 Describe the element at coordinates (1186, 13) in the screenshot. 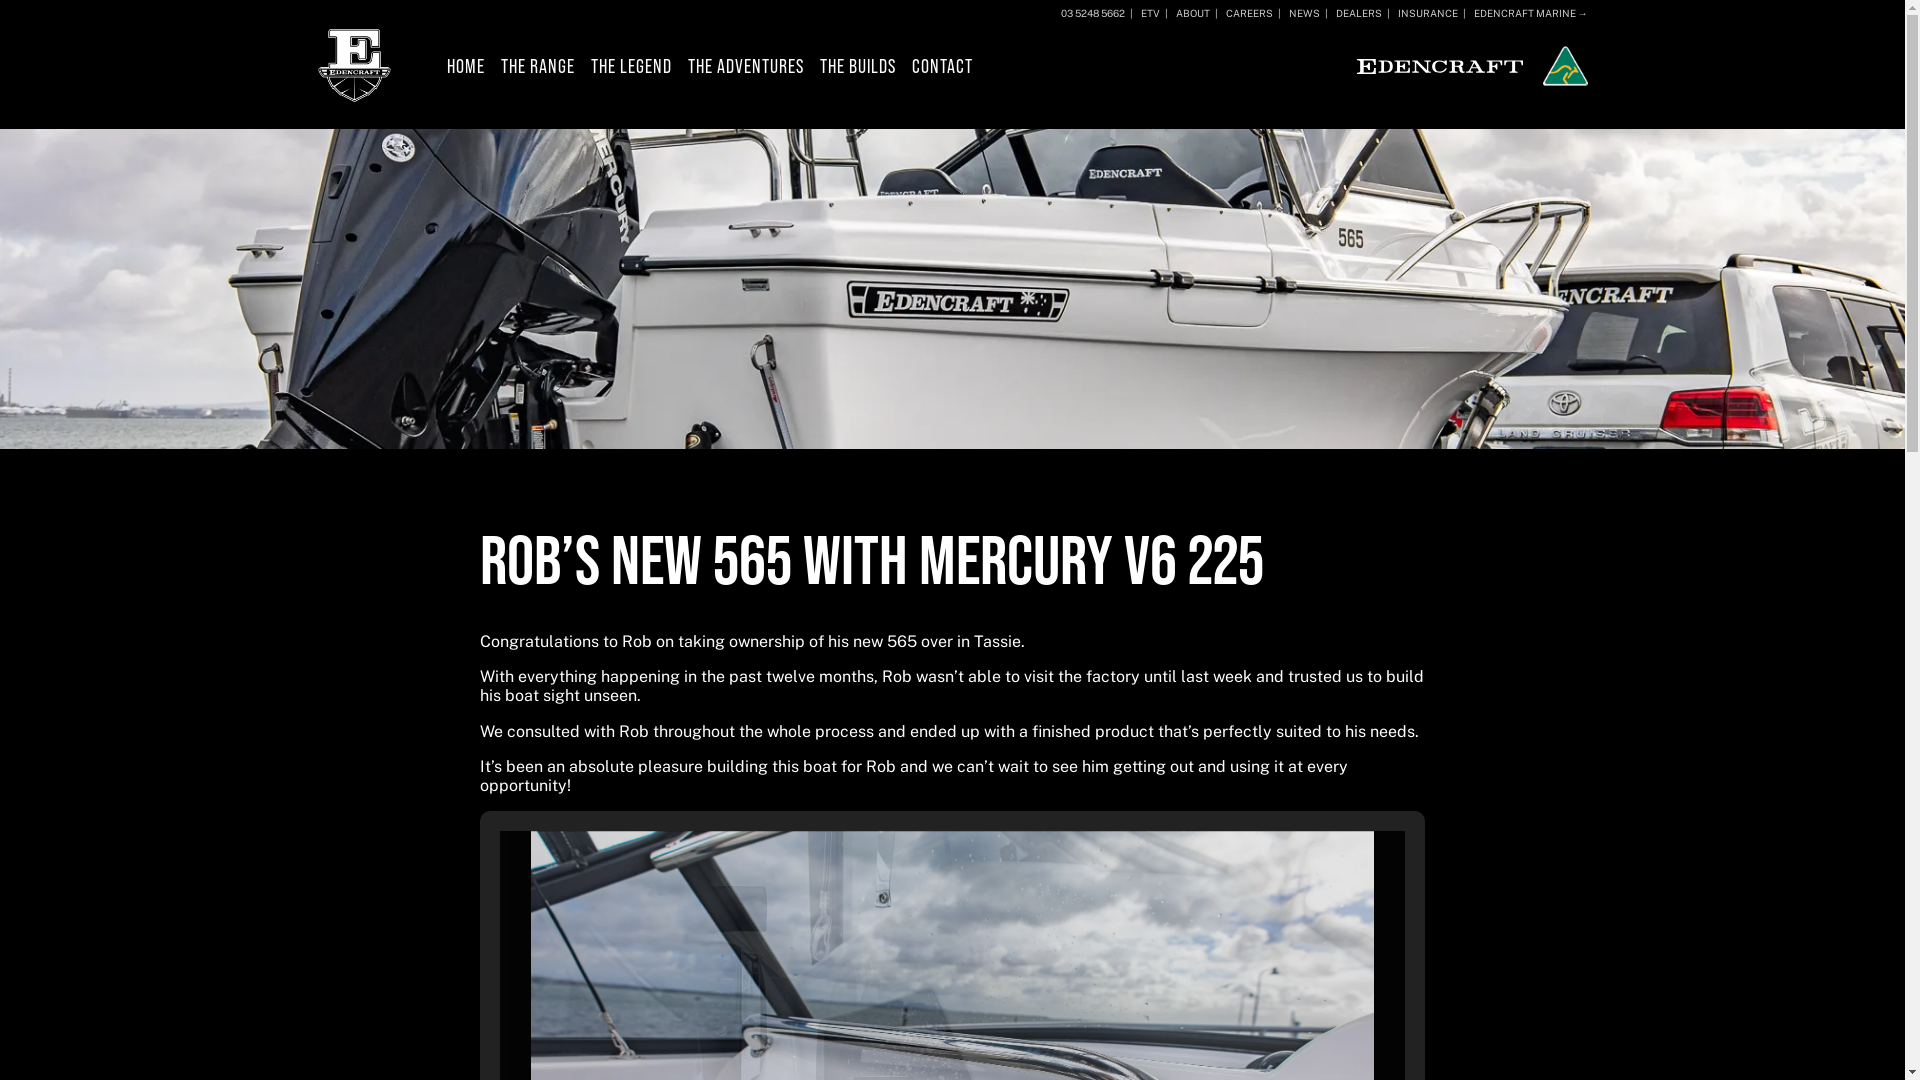

I see `ABOUT` at that location.